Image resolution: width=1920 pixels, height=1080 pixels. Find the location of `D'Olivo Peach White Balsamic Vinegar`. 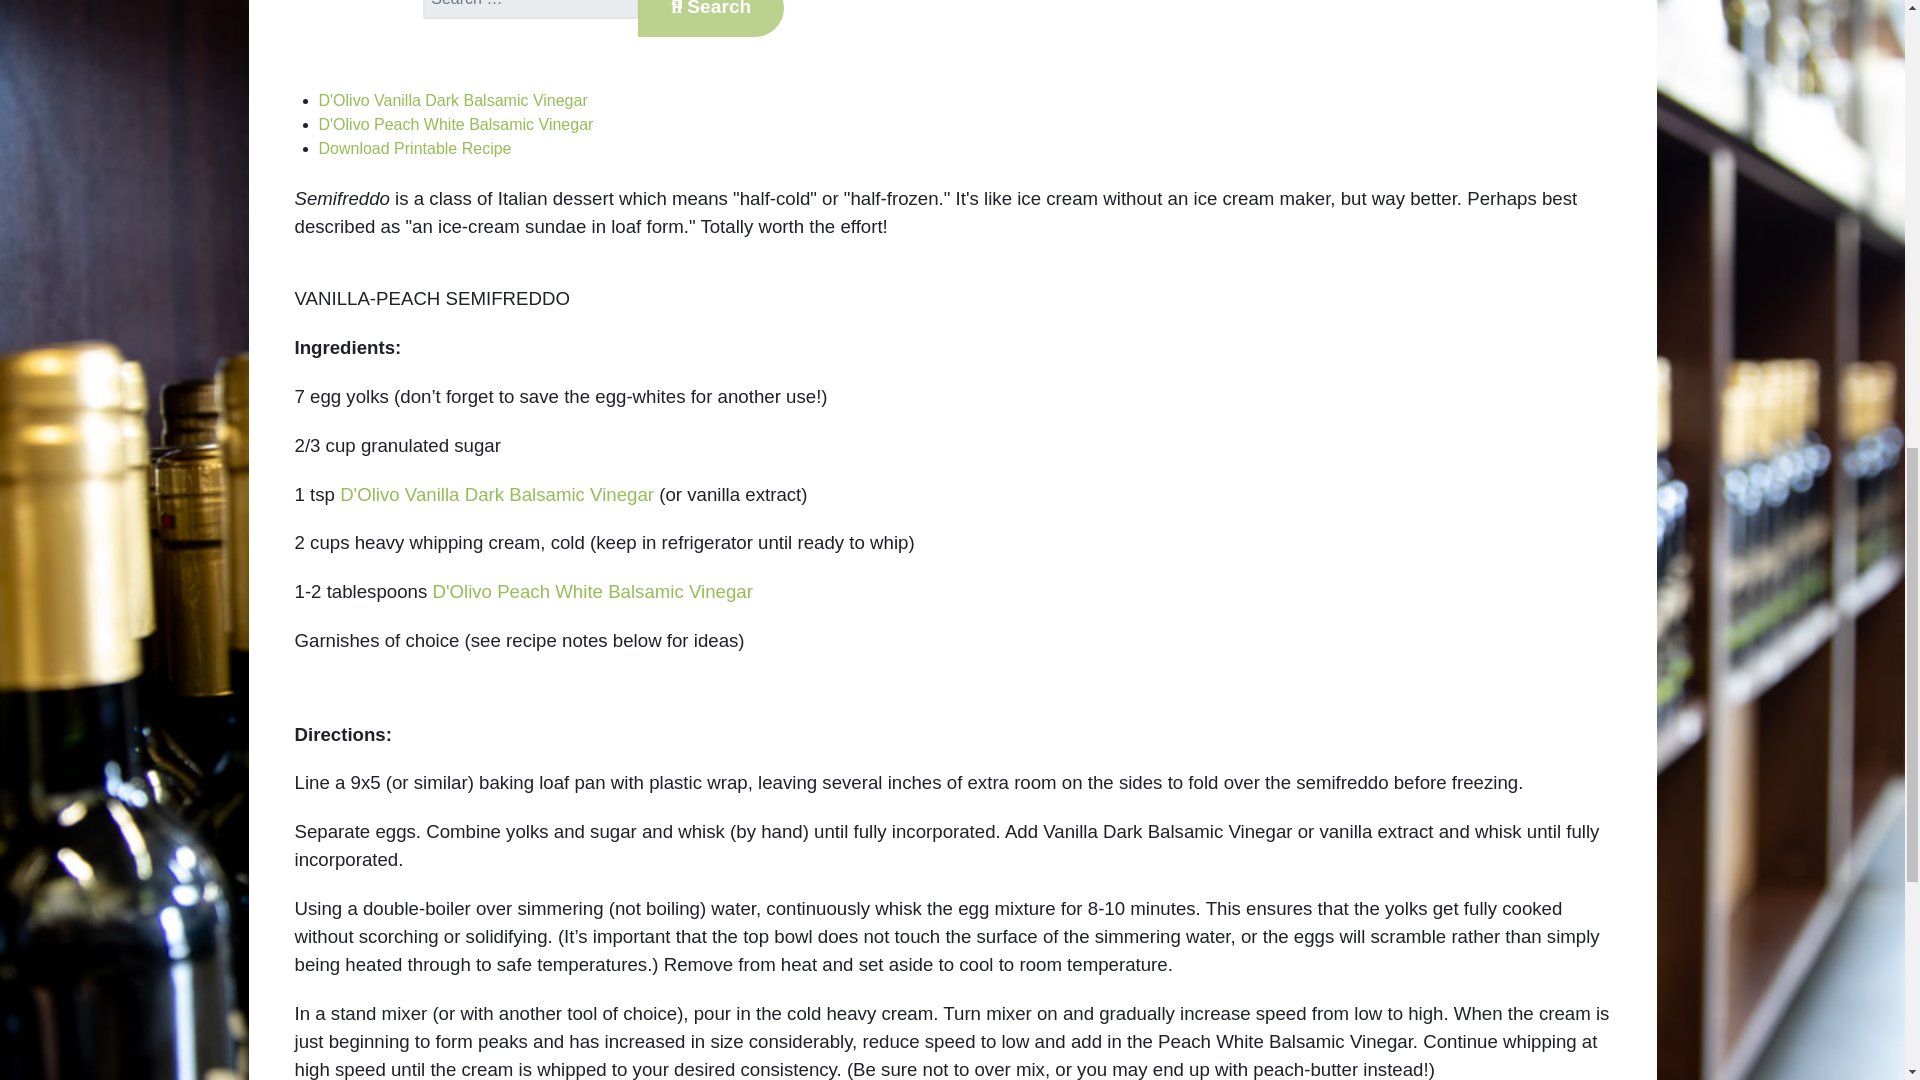

D'Olivo Peach White Balsamic Vinegar is located at coordinates (456, 124).